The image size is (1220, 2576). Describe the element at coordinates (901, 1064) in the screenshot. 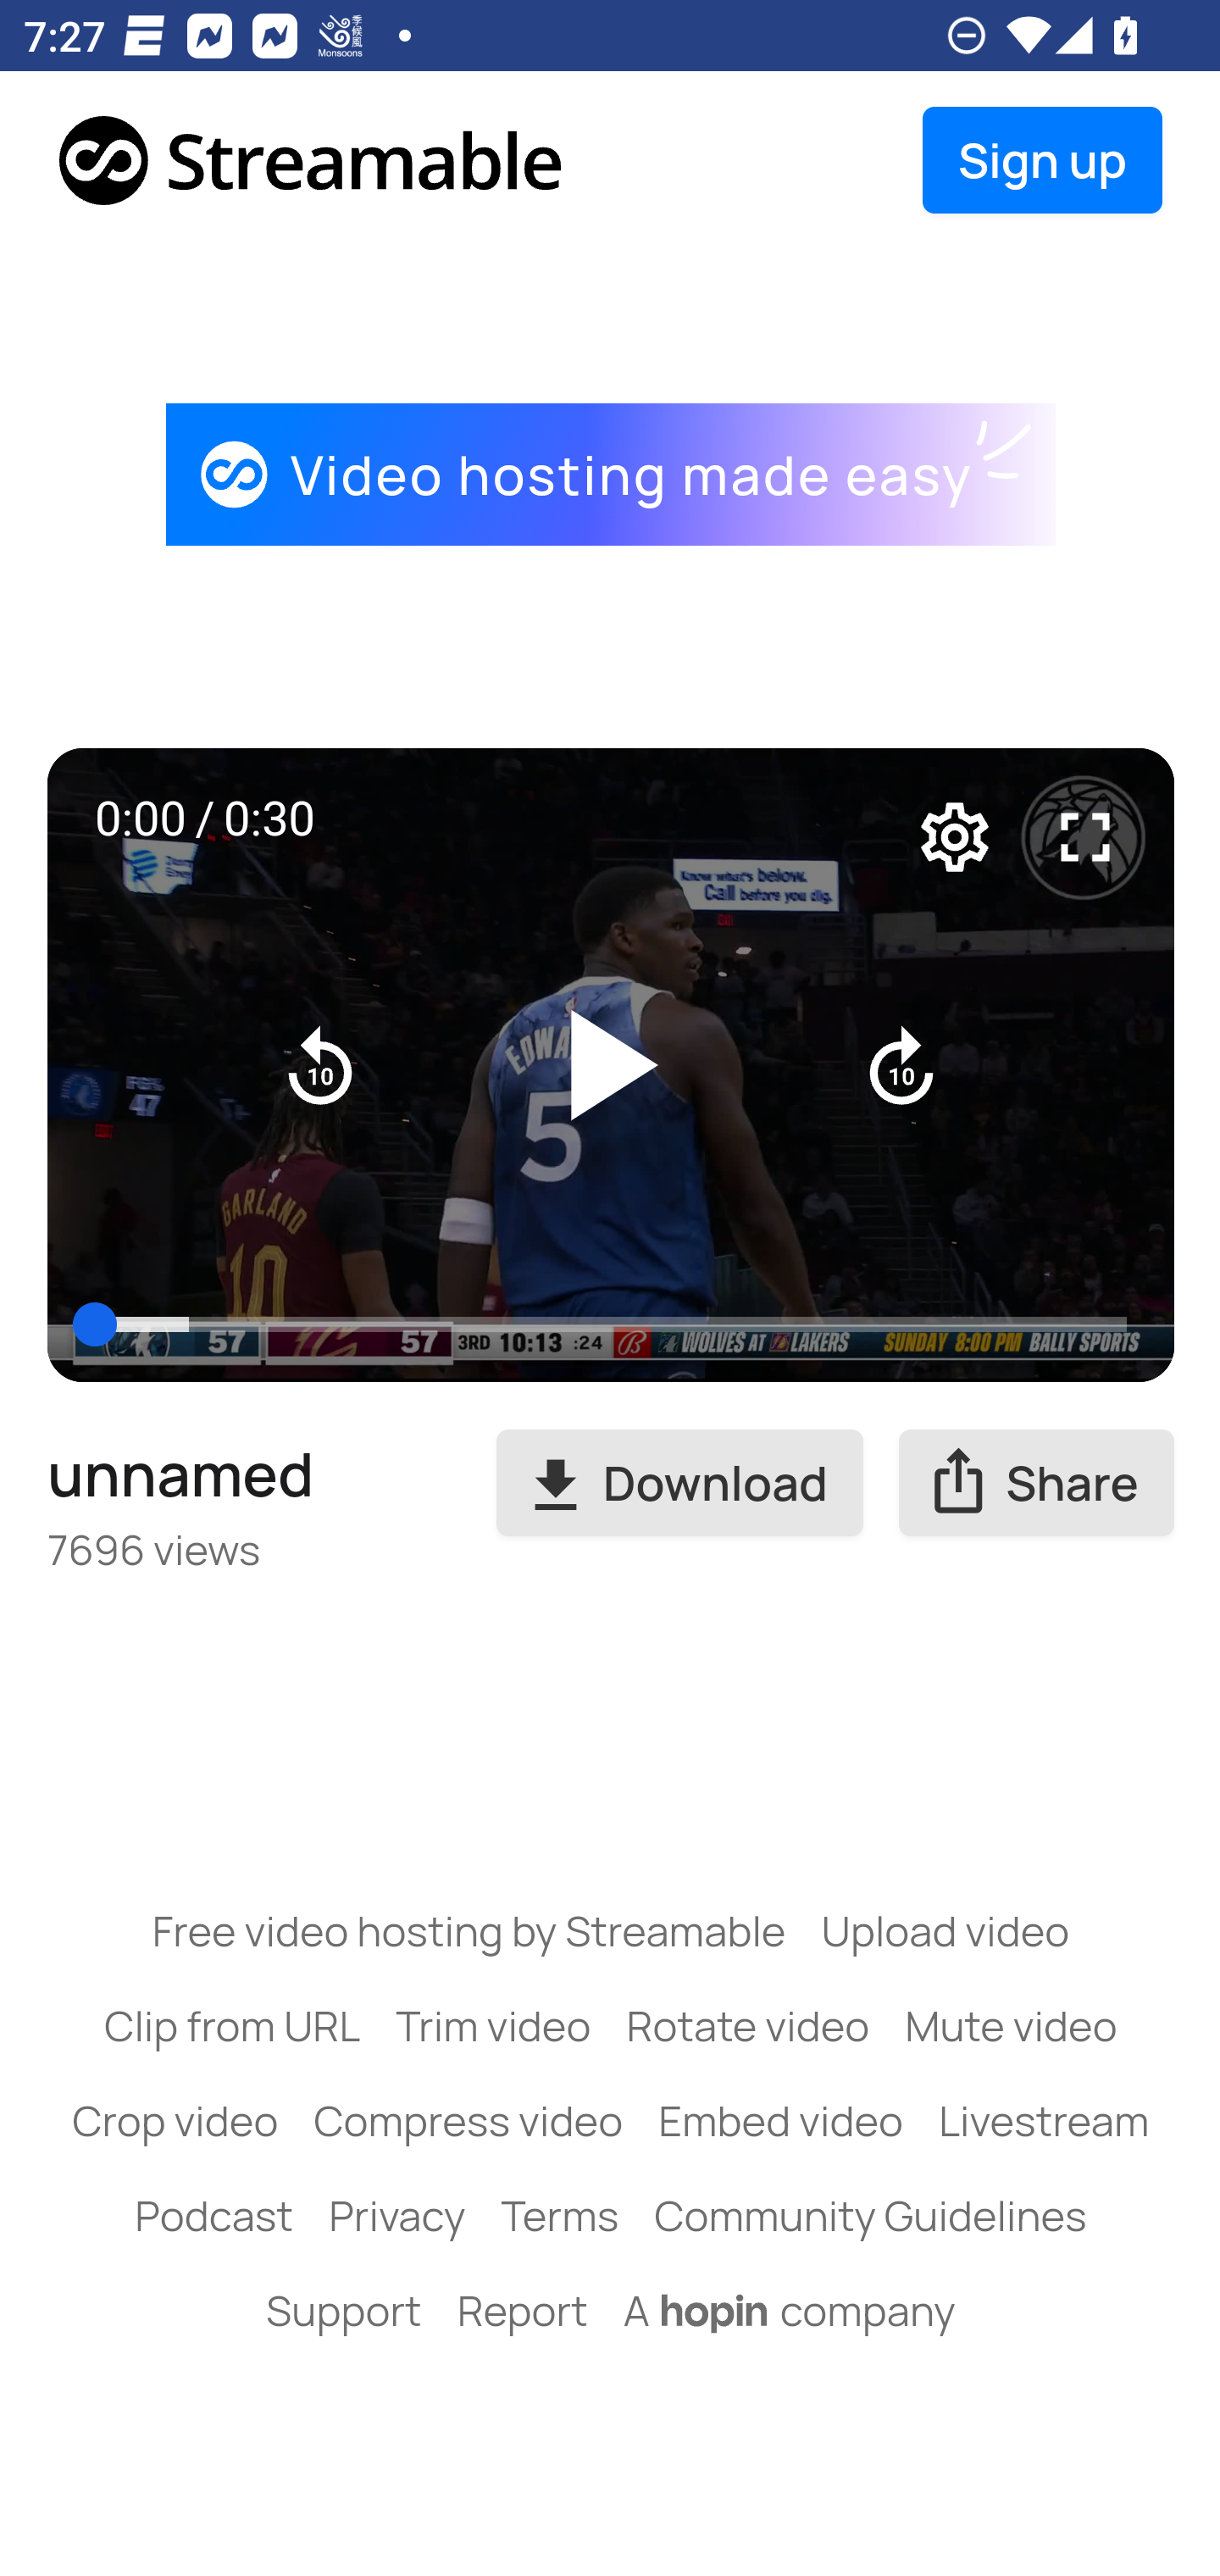

I see `Seek forward (l)` at that location.